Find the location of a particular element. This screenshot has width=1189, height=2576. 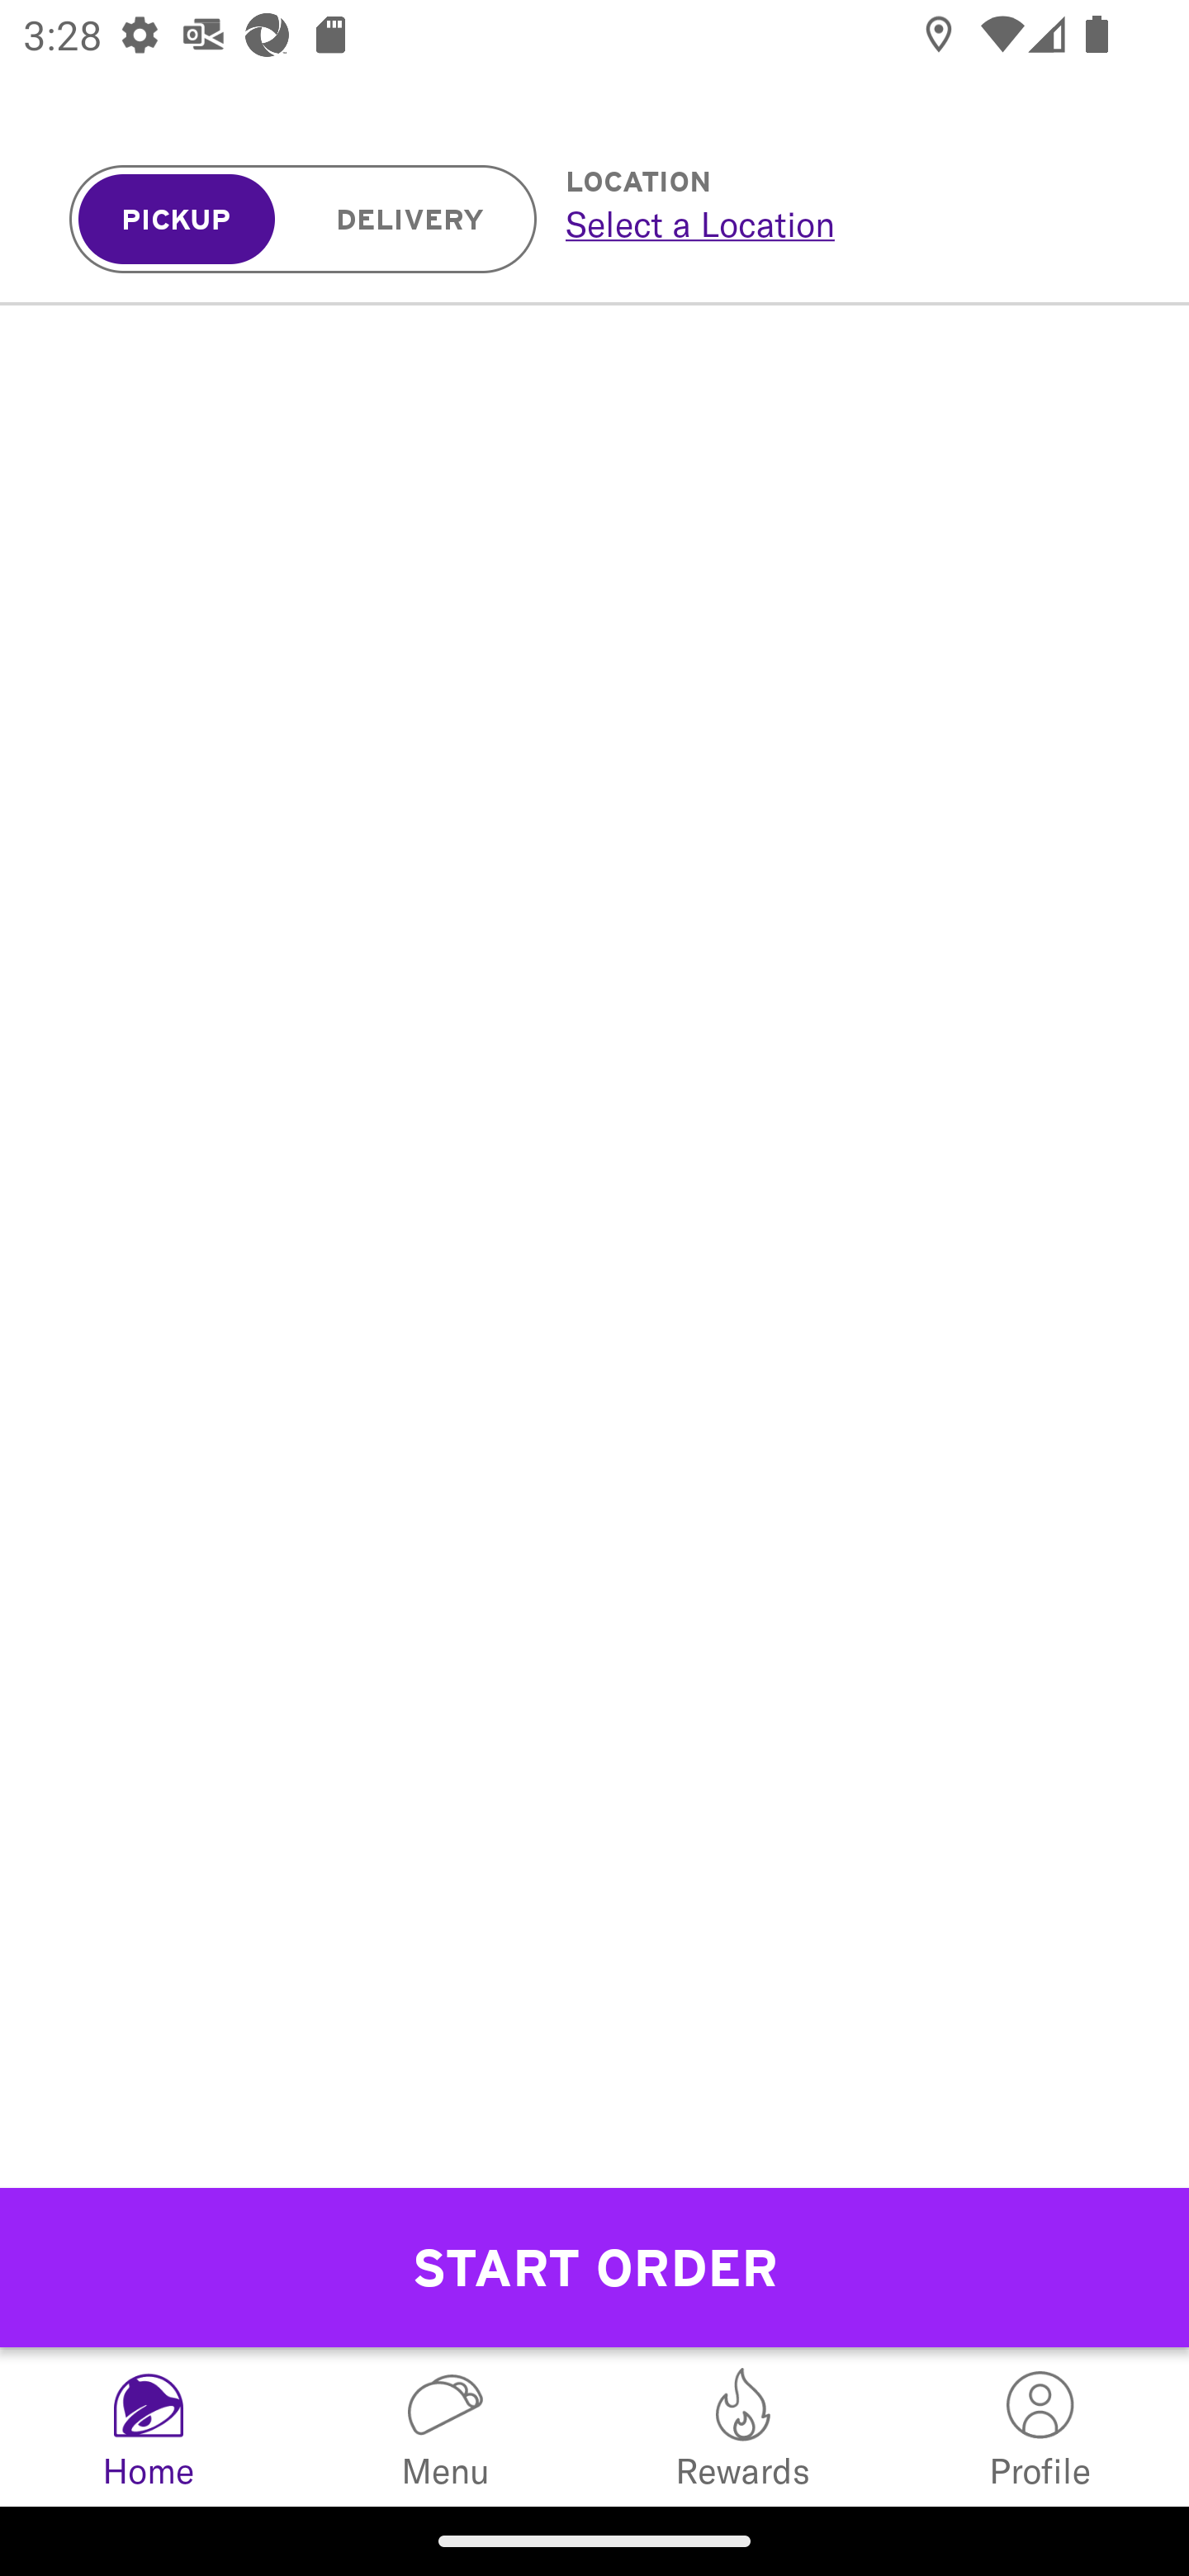

Home is located at coordinates (149, 2426).